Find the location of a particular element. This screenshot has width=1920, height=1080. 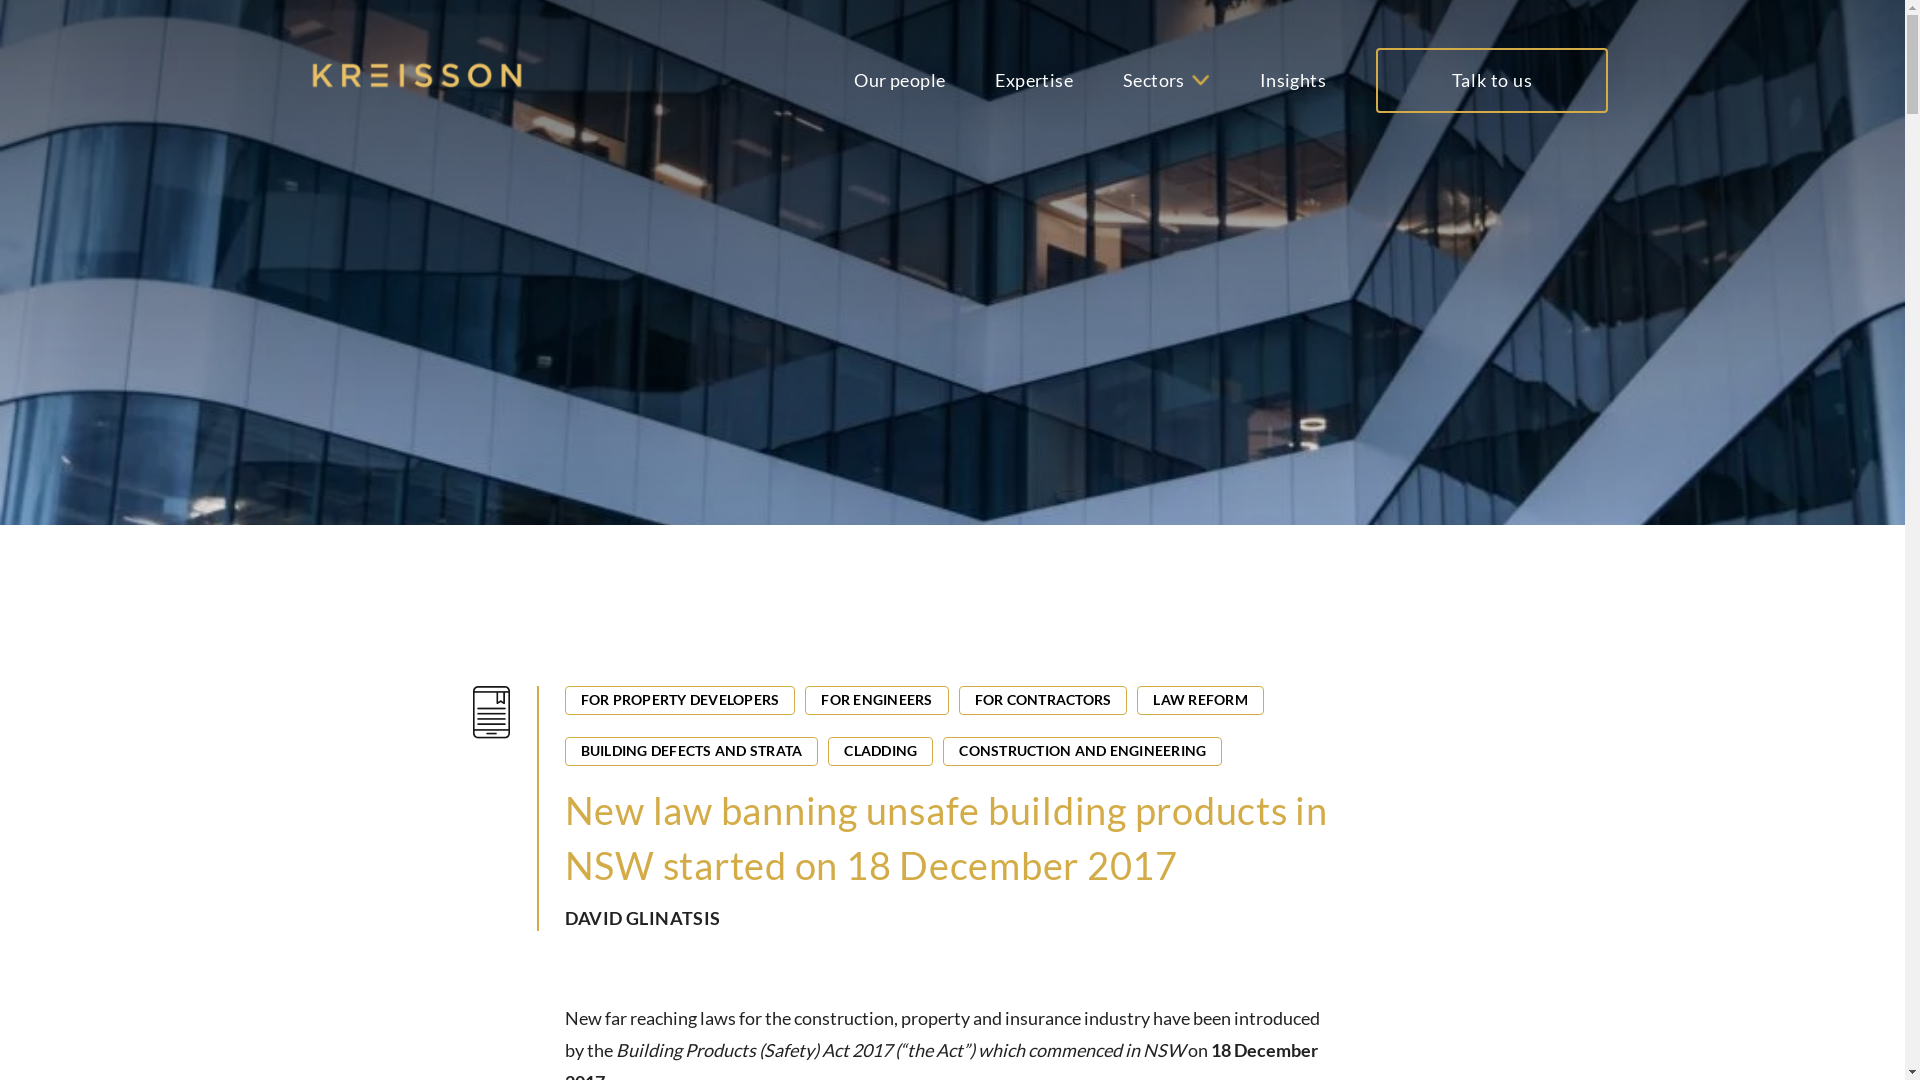

Expertise is located at coordinates (1034, 80).